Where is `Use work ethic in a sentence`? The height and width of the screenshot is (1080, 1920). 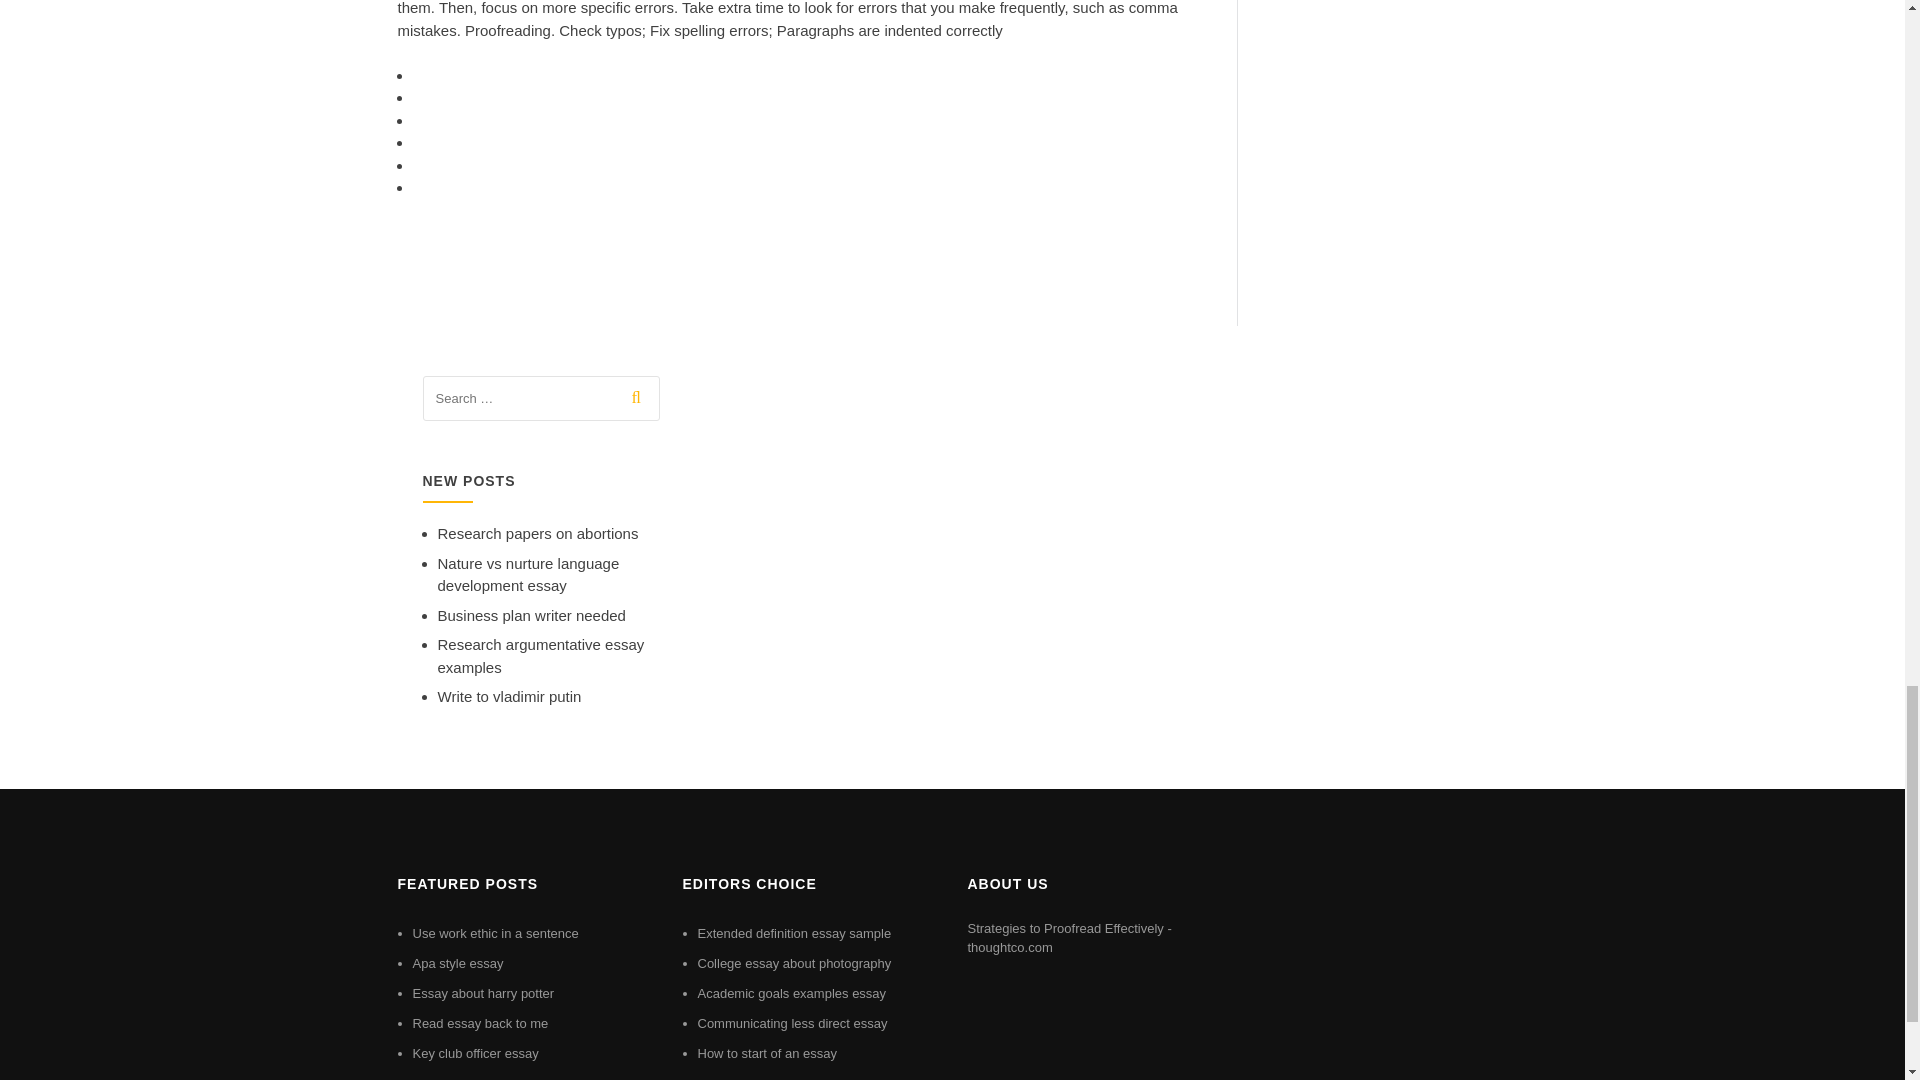 Use work ethic in a sentence is located at coordinates (494, 932).